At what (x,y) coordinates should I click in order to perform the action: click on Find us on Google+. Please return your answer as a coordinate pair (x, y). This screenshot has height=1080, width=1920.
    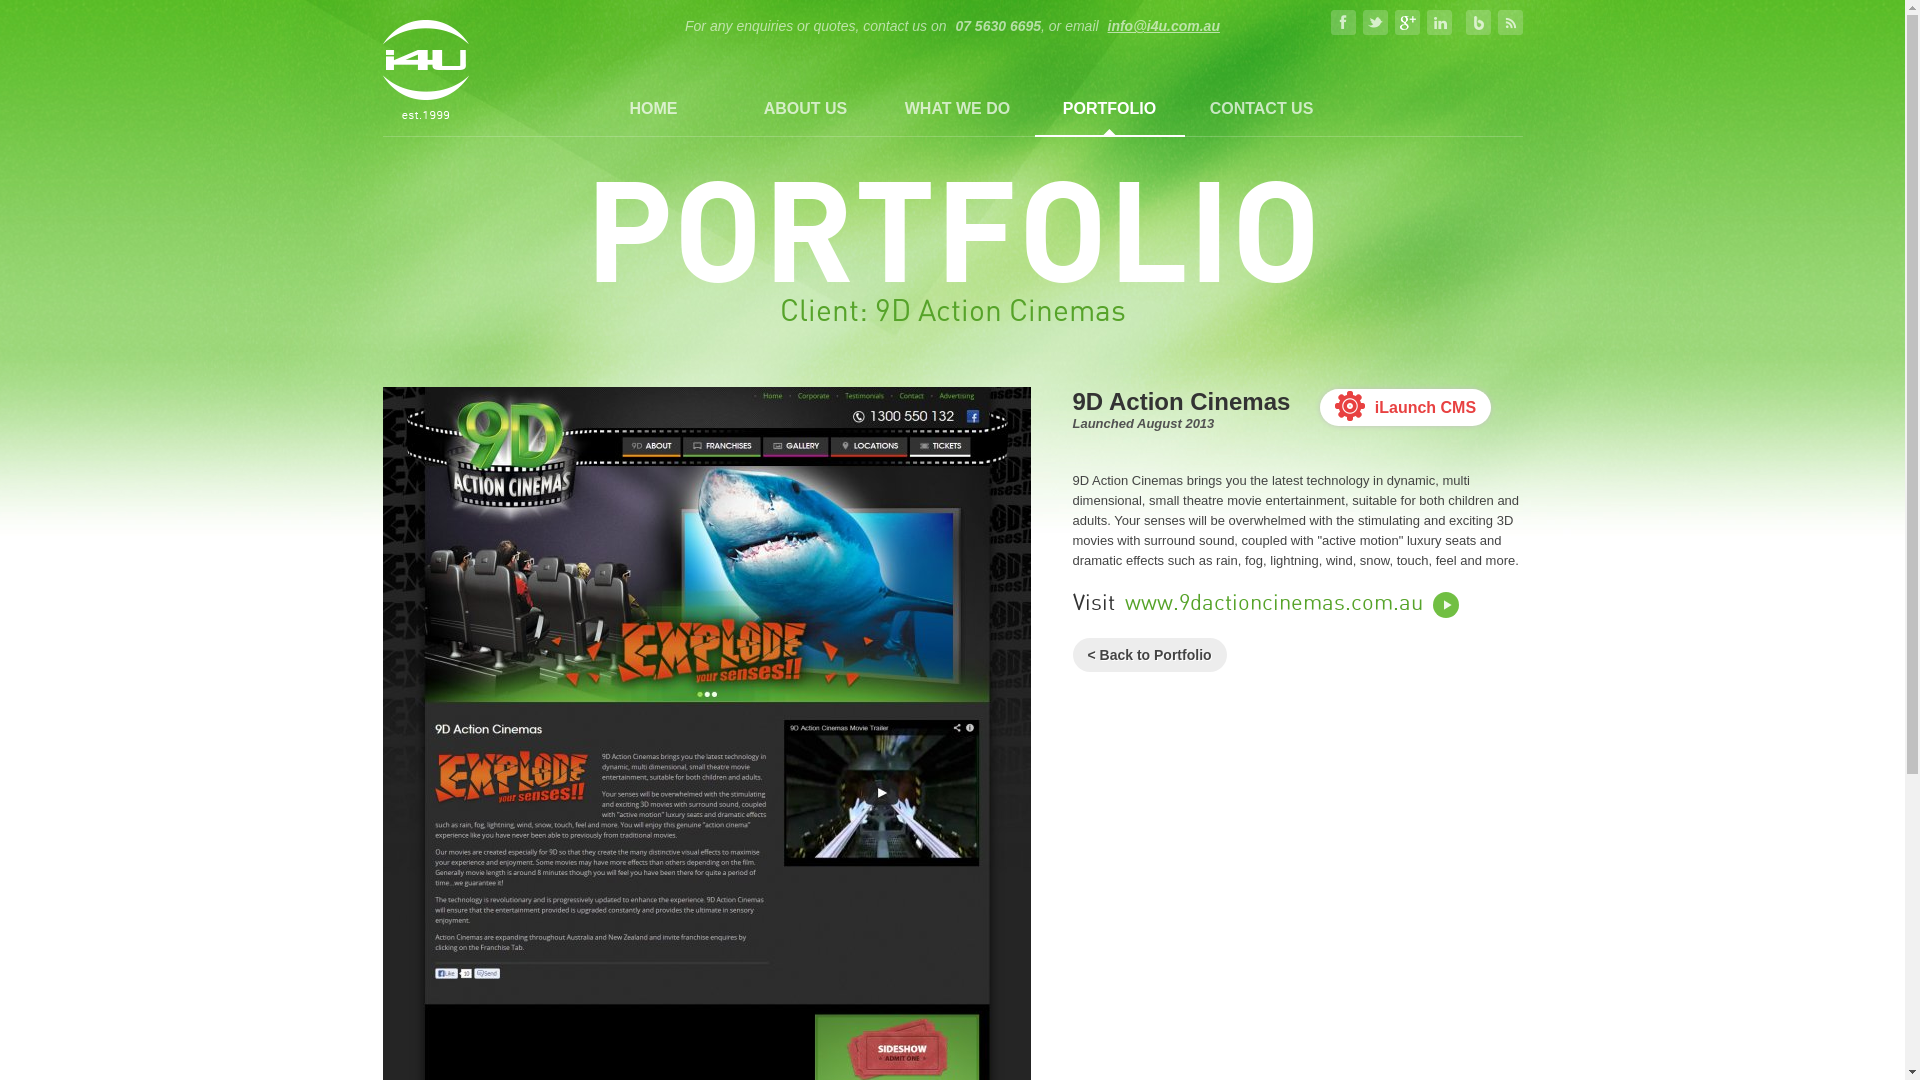
    Looking at the image, I should click on (1408, 22).